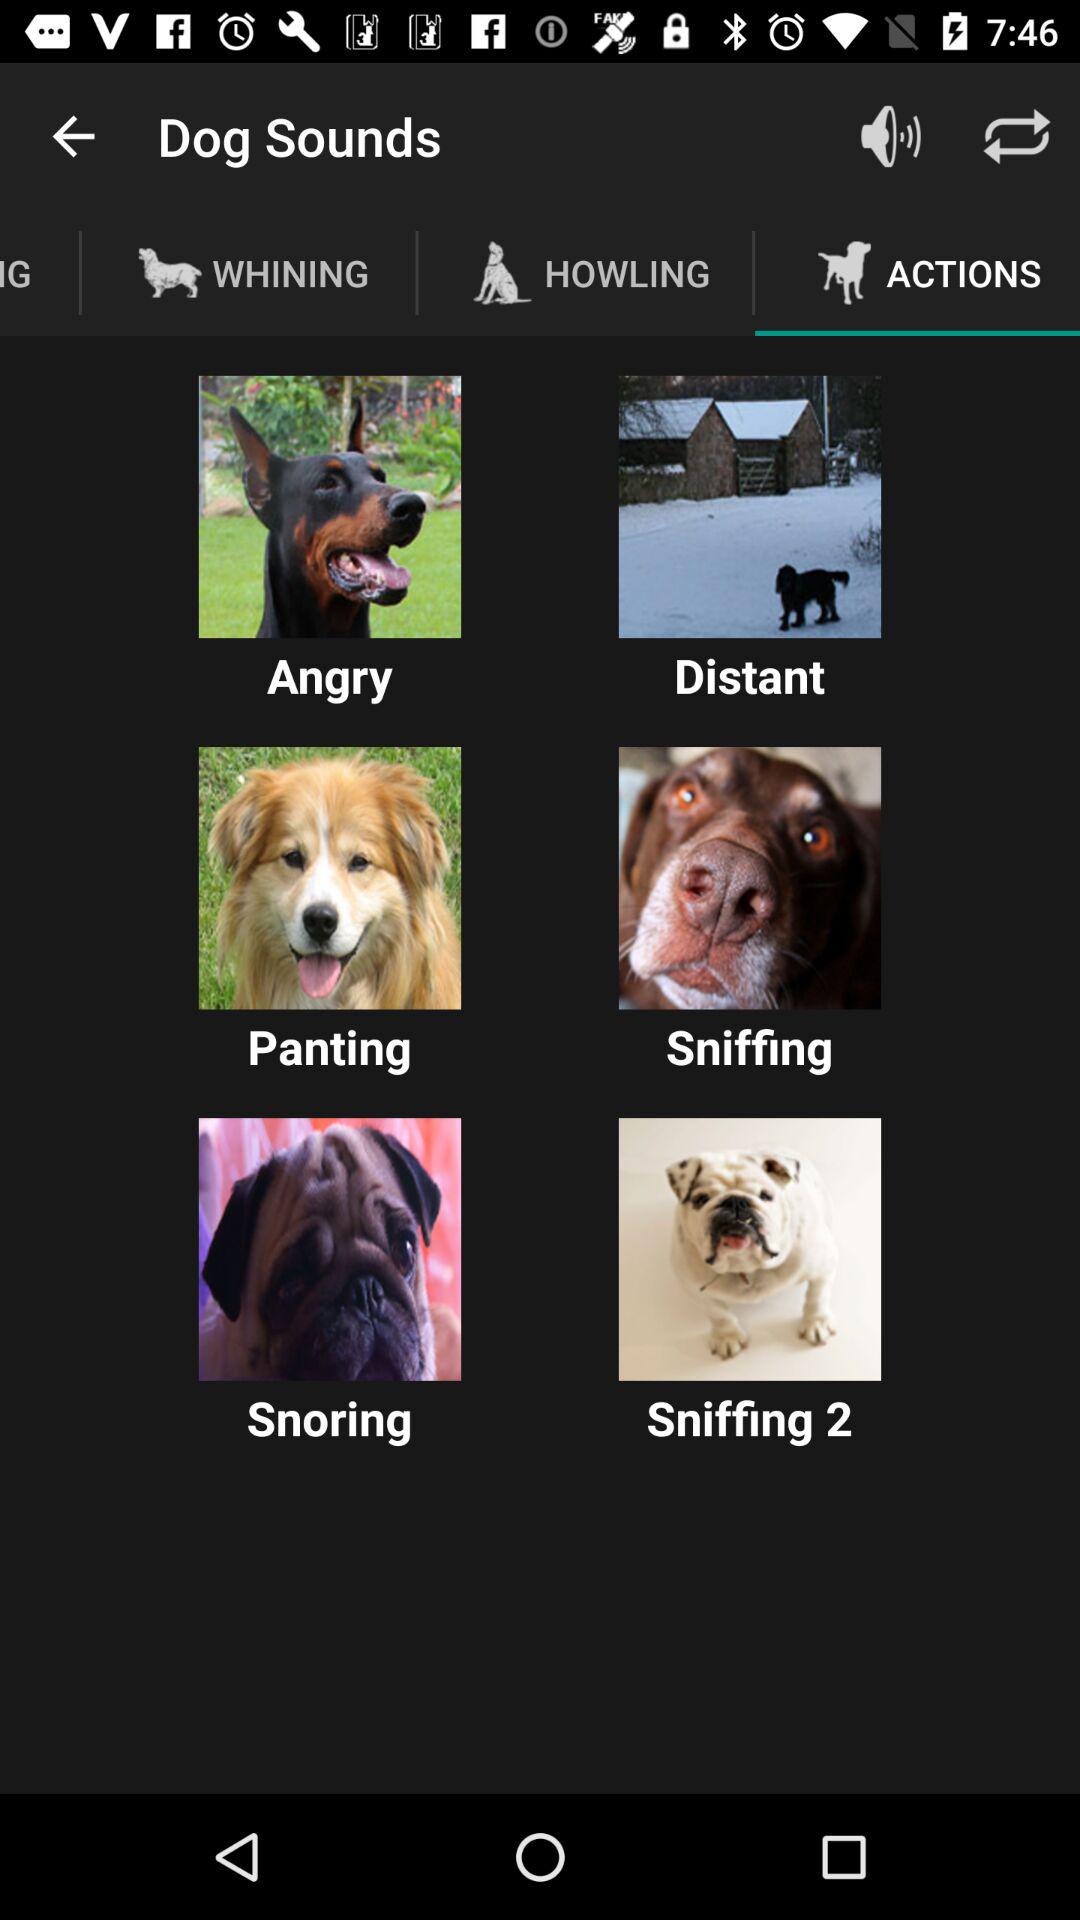 The width and height of the screenshot is (1080, 1920). What do you see at coordinates (890, 136) in the screenshot?
I see `tap icon to the right of howling` at bounding box center [890, 136].